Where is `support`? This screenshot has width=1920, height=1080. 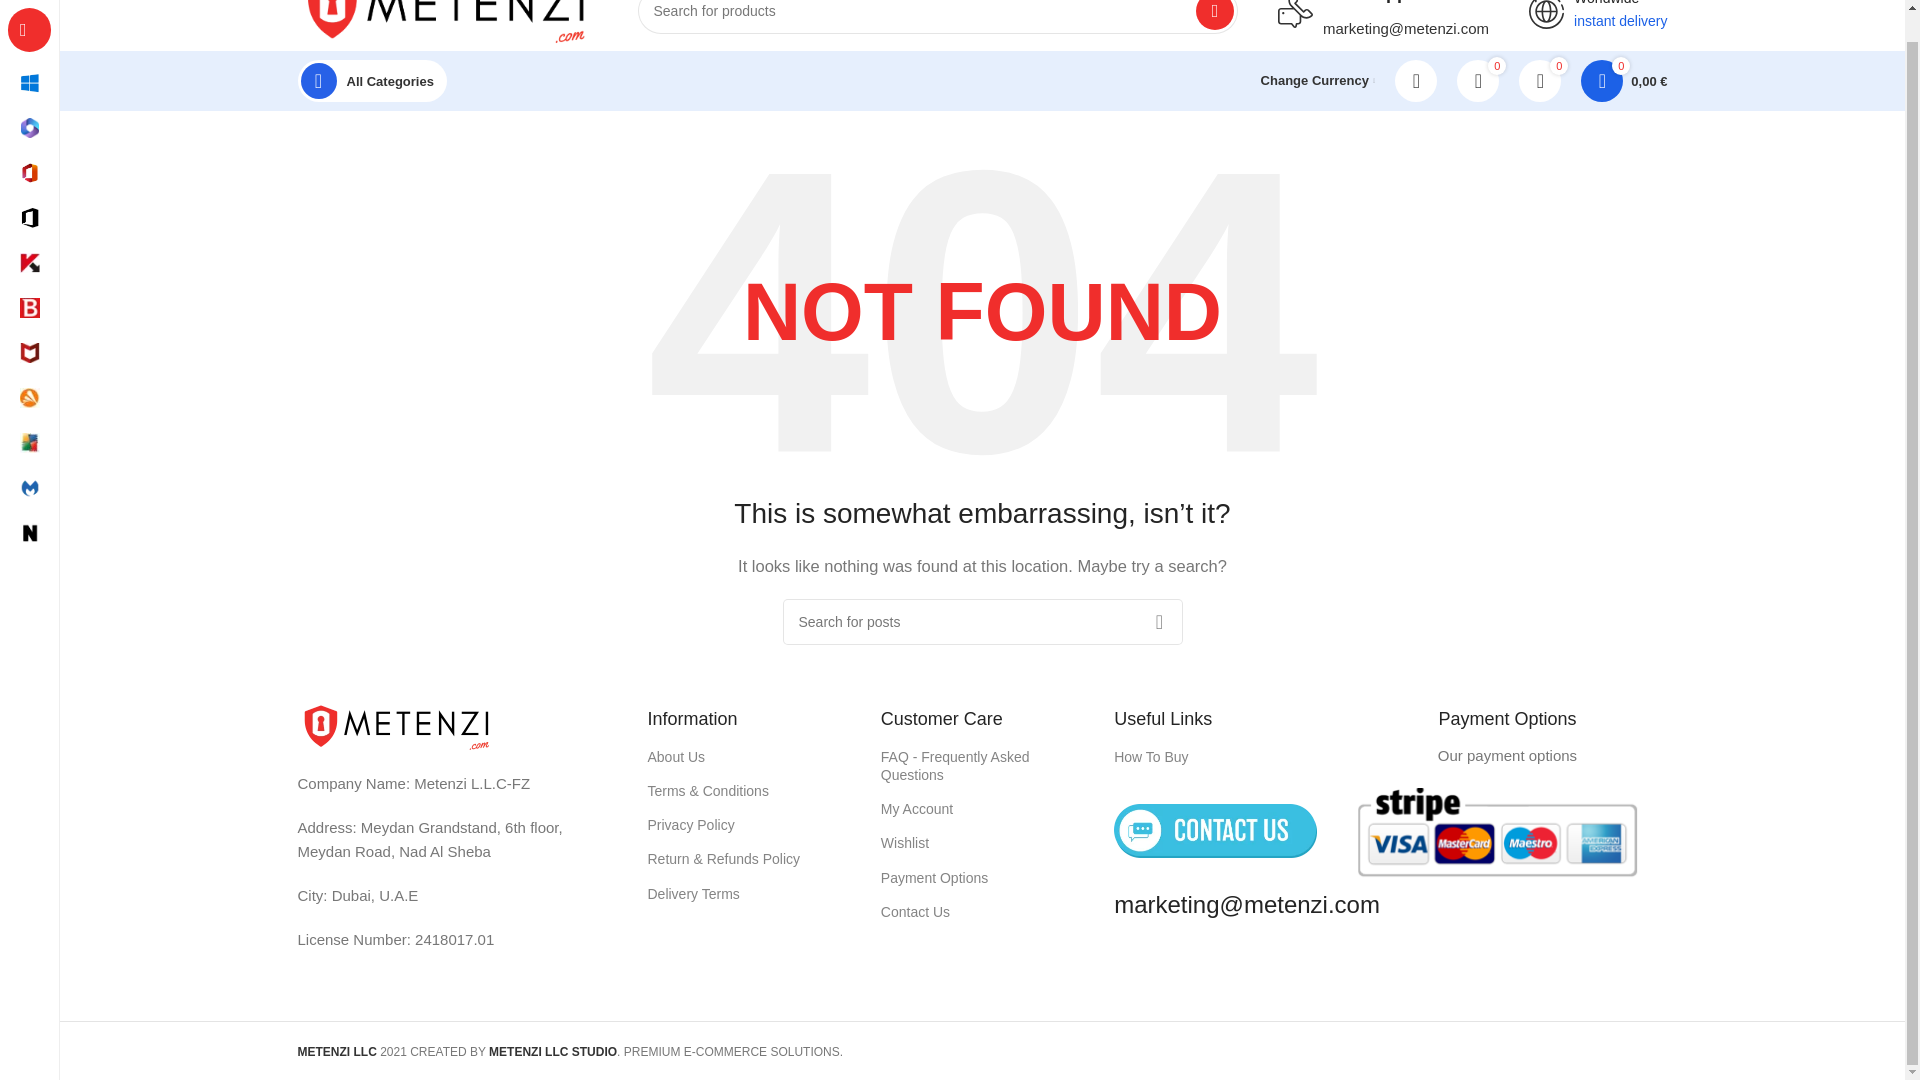
support is located at coordinates (1296, 14).